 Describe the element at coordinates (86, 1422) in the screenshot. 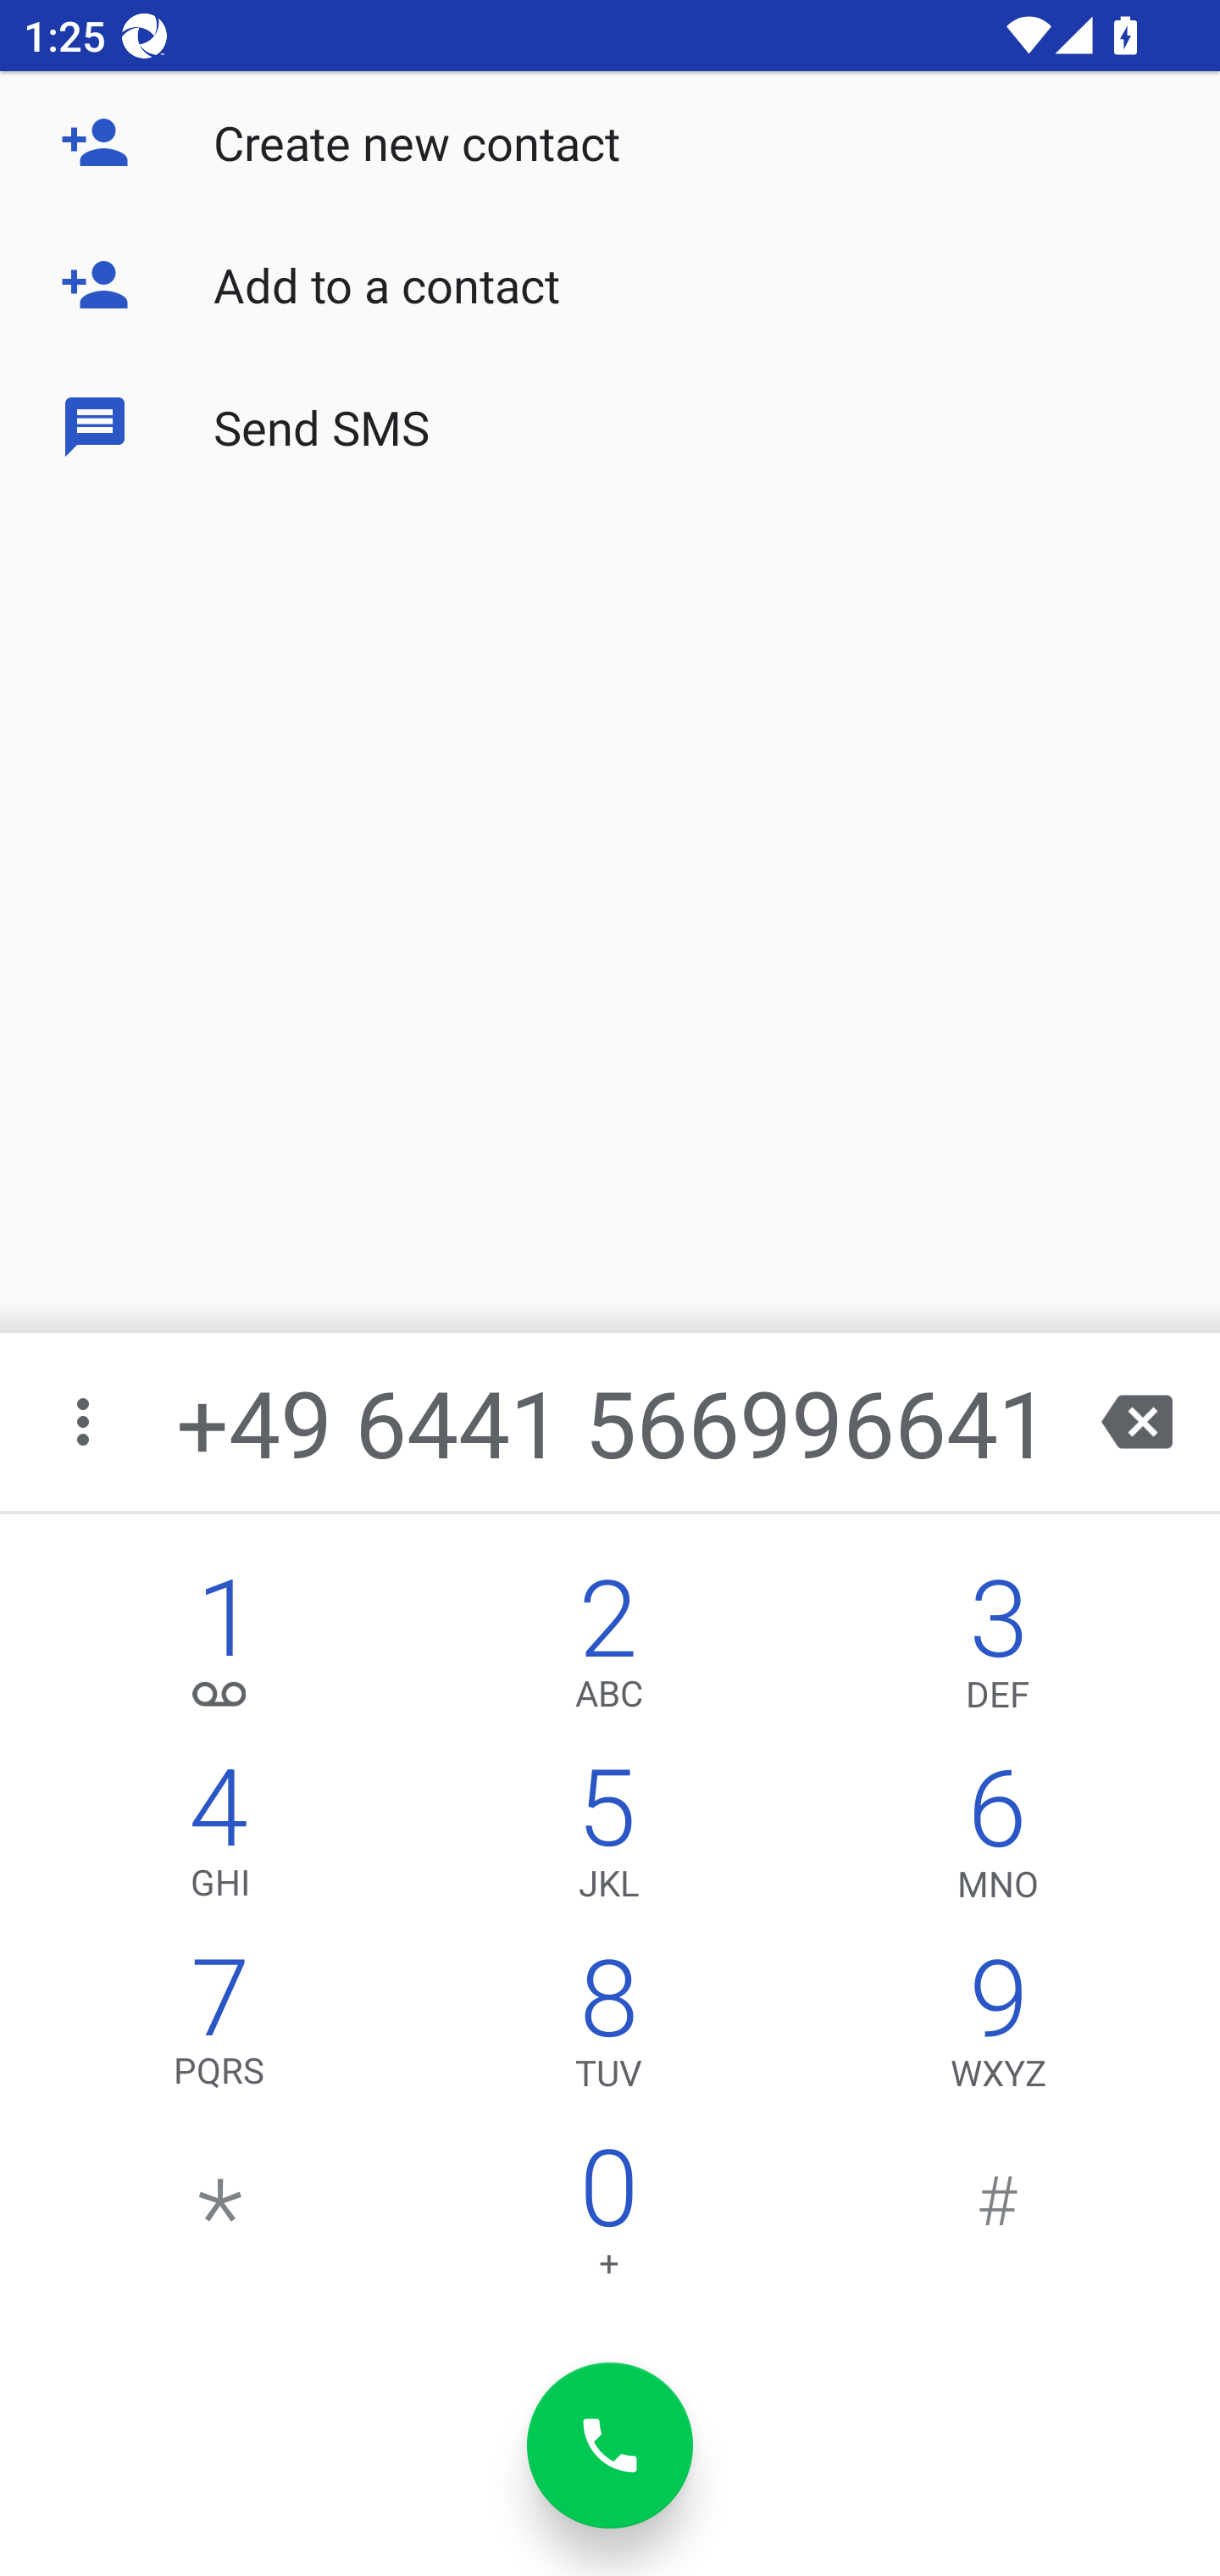

I see `More options` at that location.